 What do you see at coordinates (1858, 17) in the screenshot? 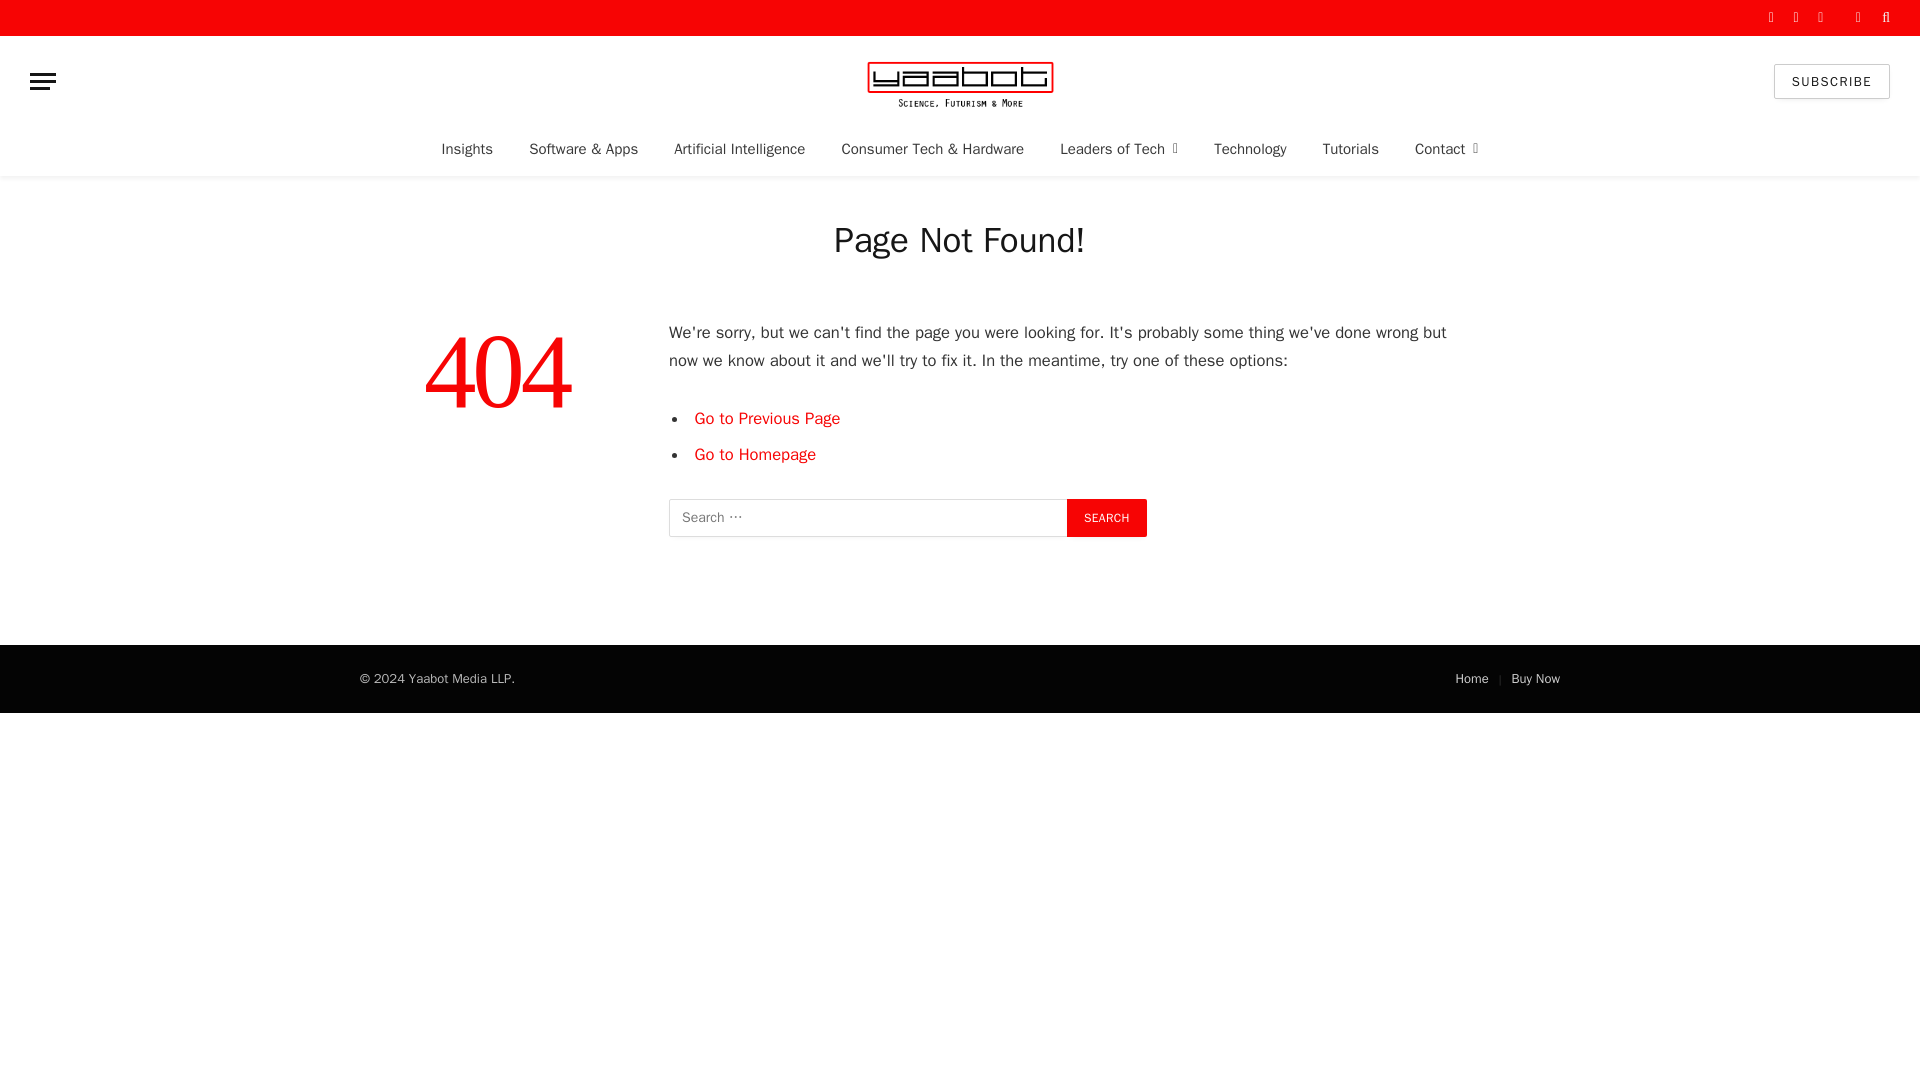
I see `Switch to Dark Design - easier on eyes.` at bounding box center [1858, 17].